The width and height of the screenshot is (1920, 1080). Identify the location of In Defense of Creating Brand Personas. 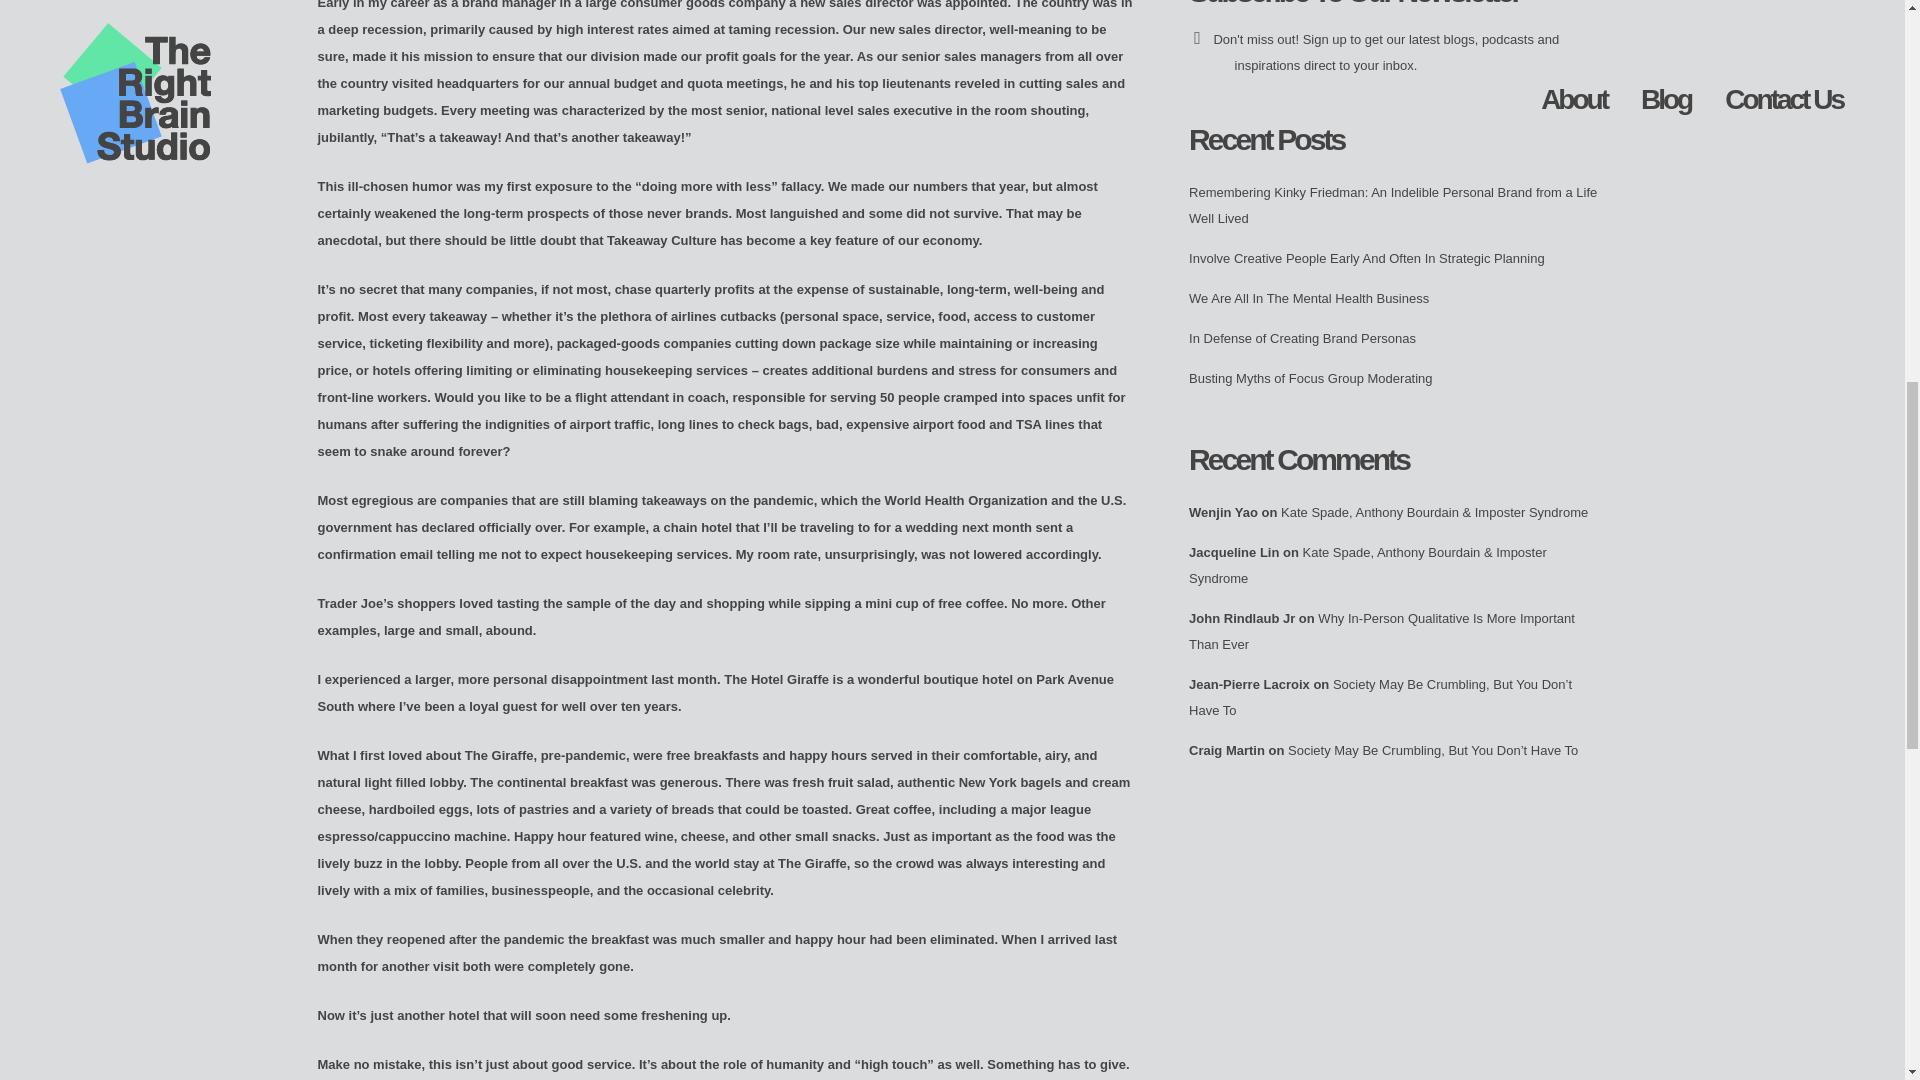
(1302, 338).